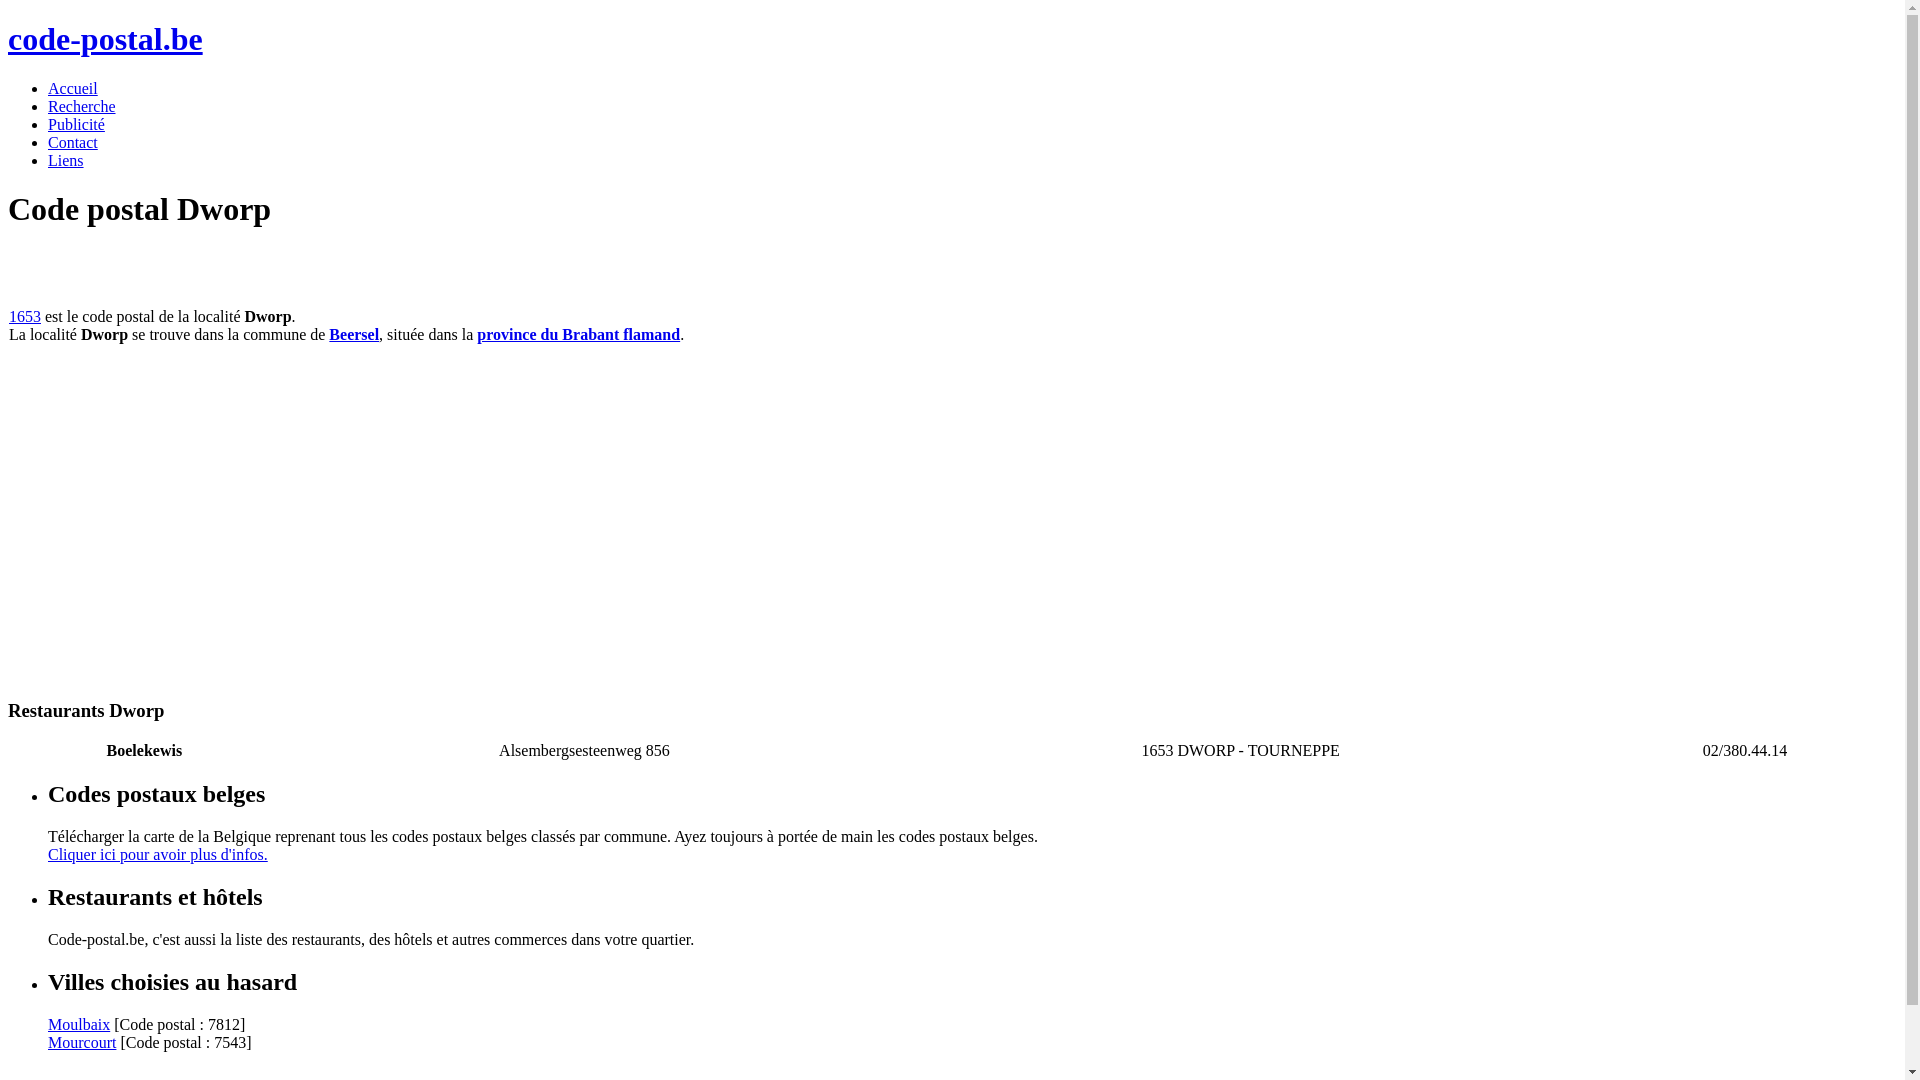 This screenshot has height=1080, width=1920. What do you see at coordinates (73, 142) in the screenshot?
I see `Contact` at bounding box center [73, 142].